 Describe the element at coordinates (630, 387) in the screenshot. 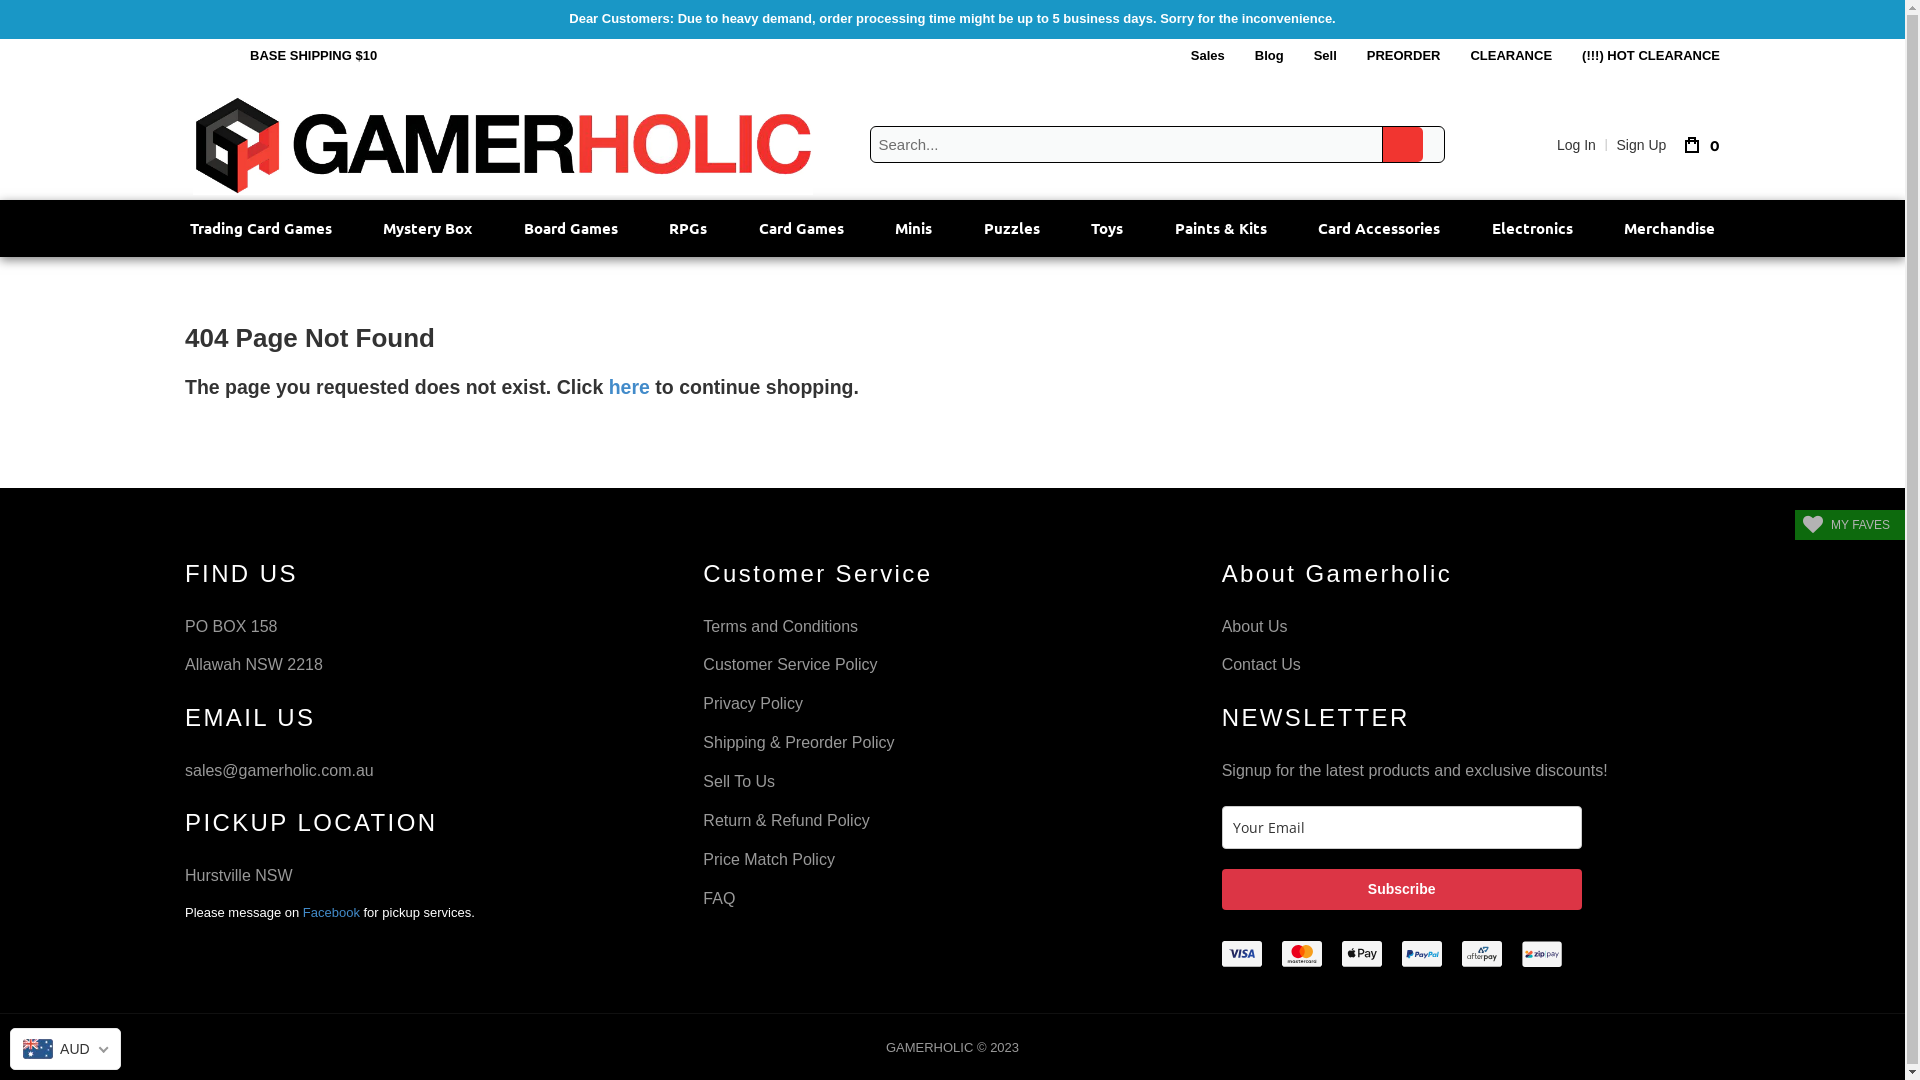

I see `here` at that location.